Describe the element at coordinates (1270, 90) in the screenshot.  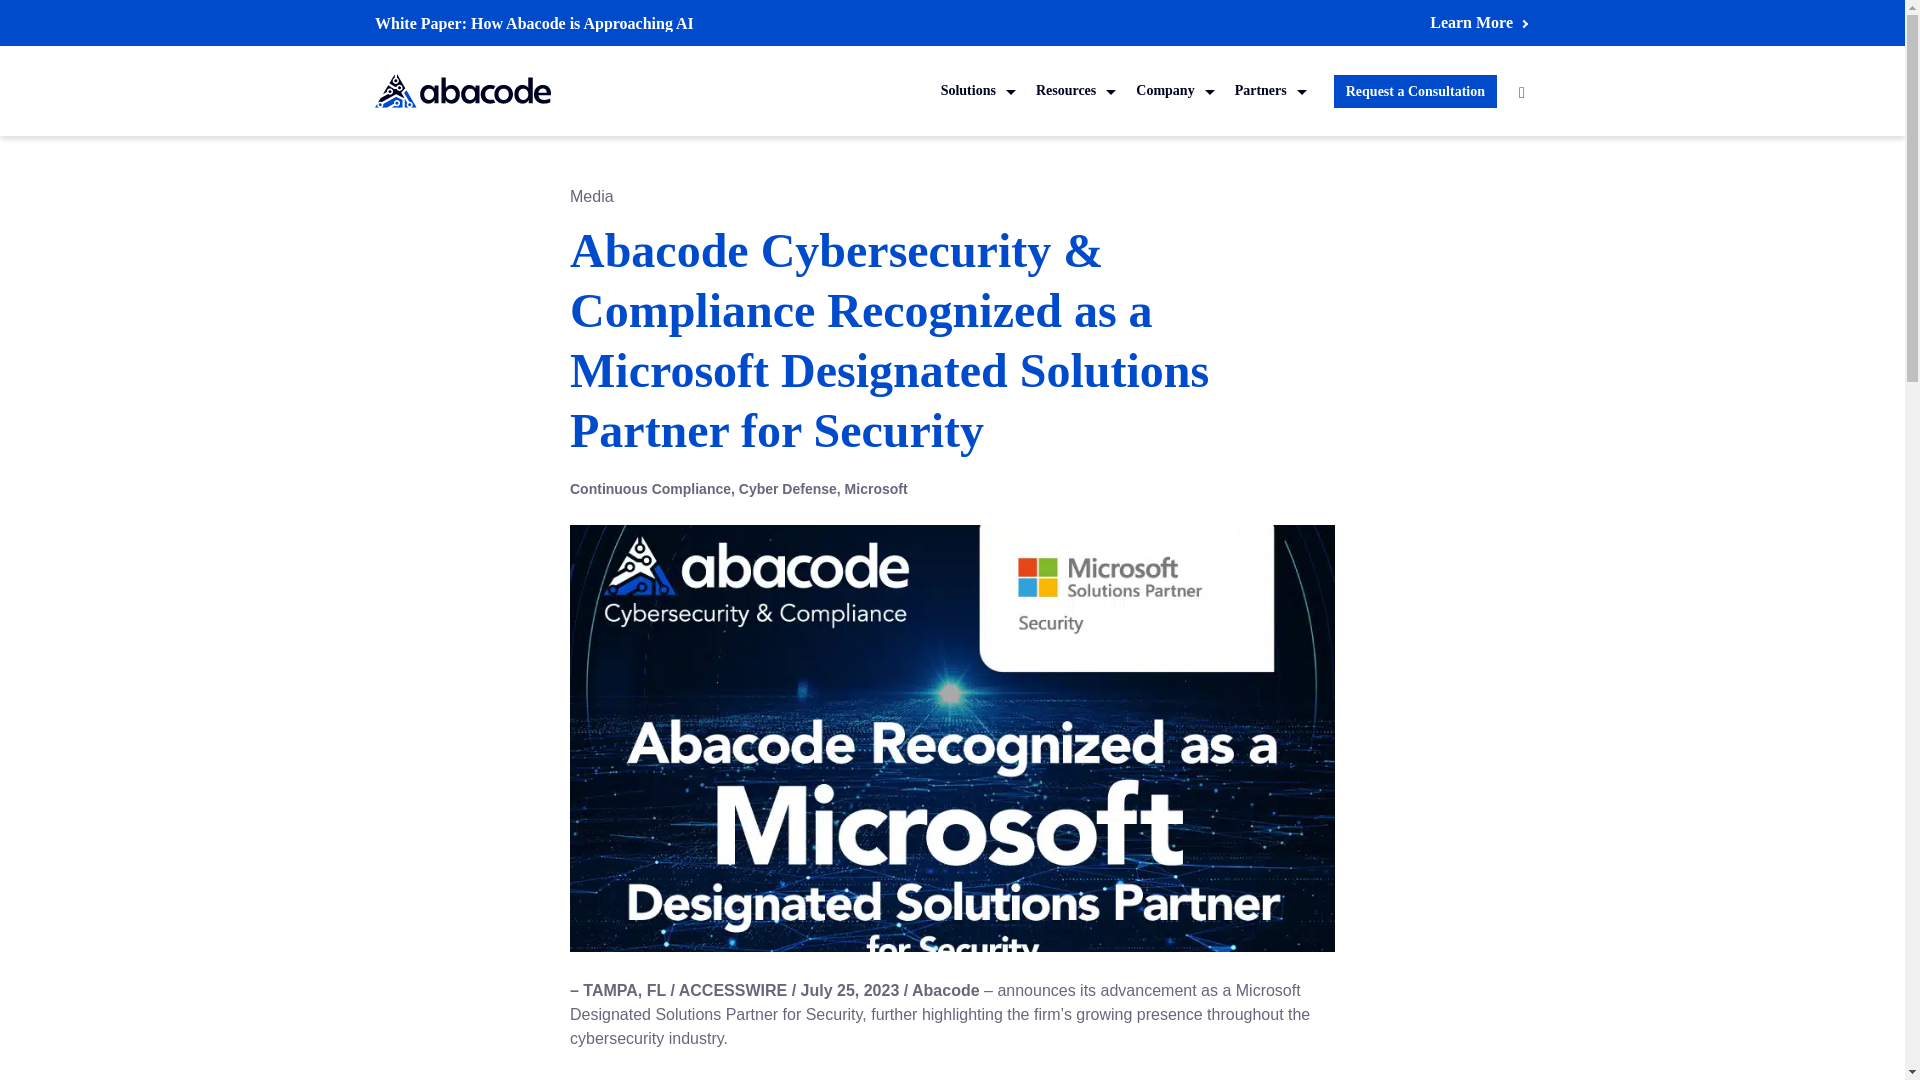
I see `Partners` at that location.